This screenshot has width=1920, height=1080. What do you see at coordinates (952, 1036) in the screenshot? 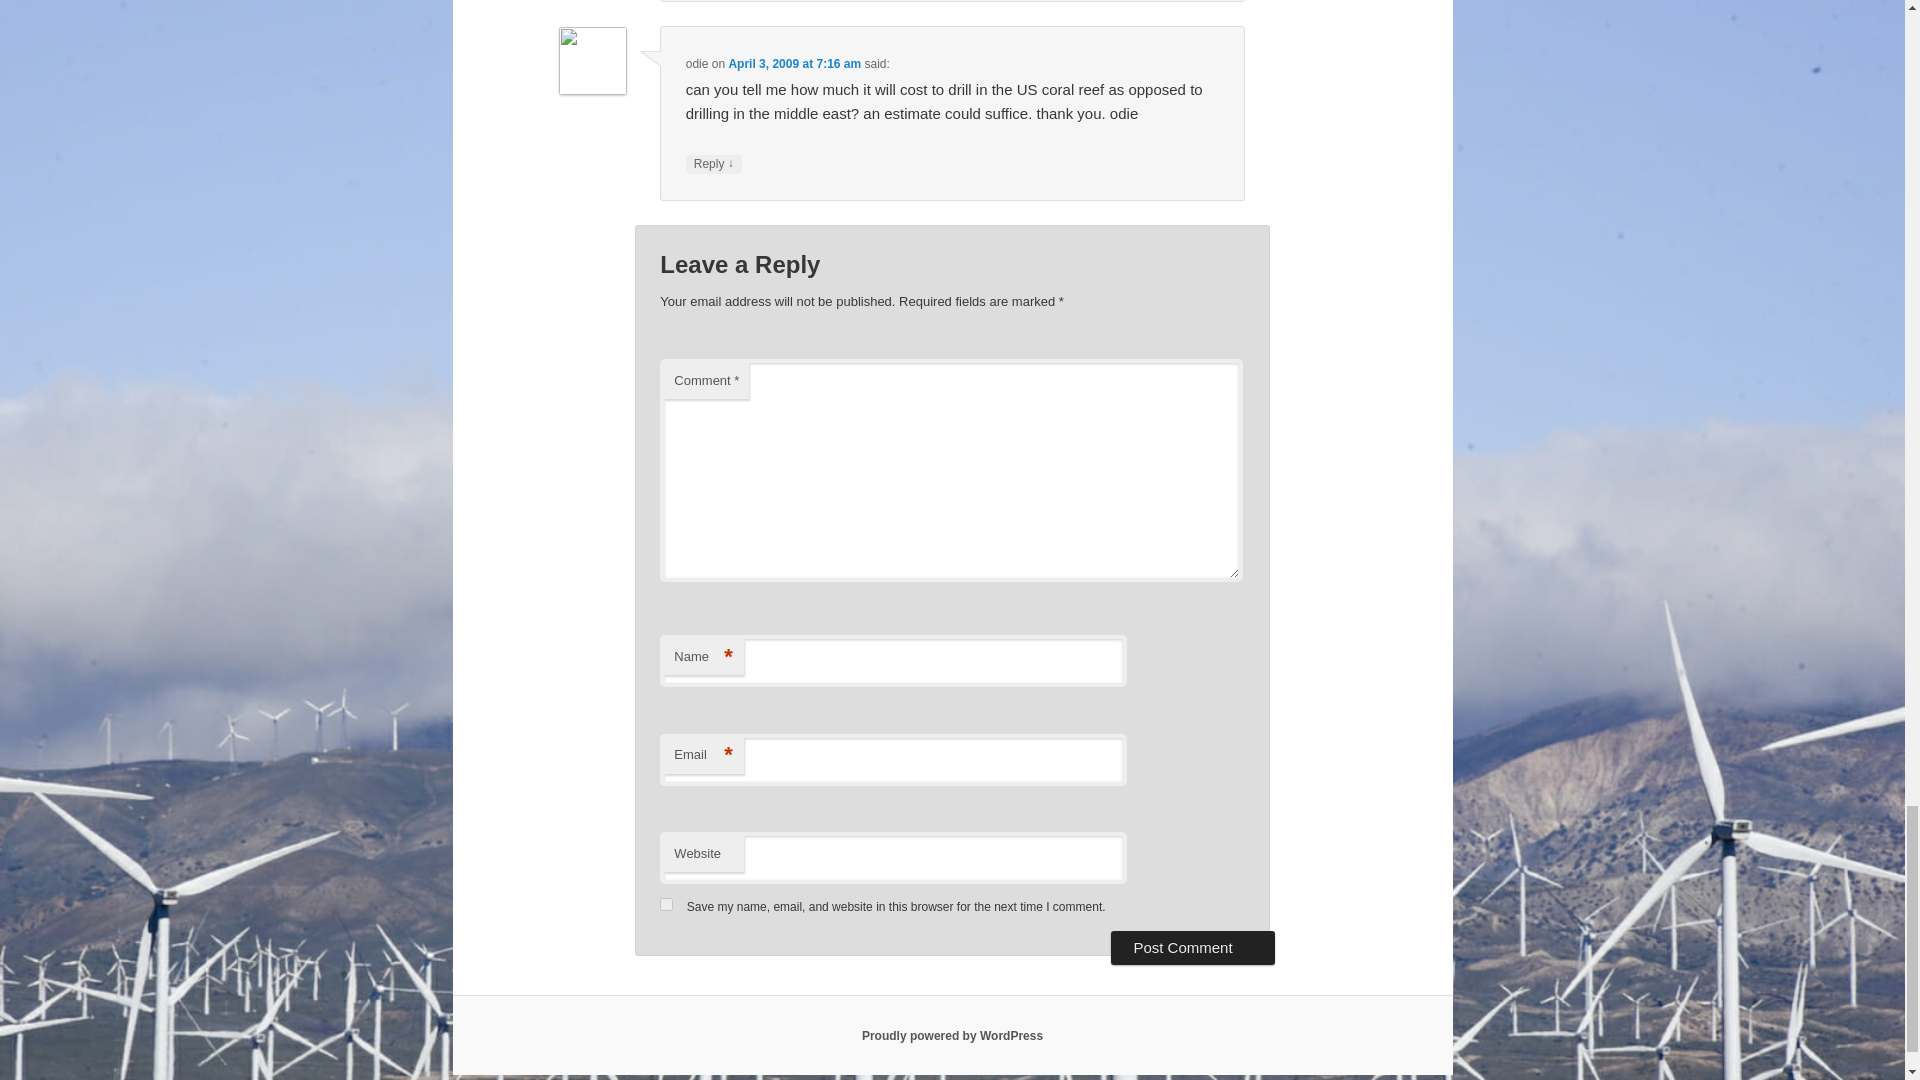
I see `Semantic Personal Publishing Platform` at bounding box center [952, 1036].